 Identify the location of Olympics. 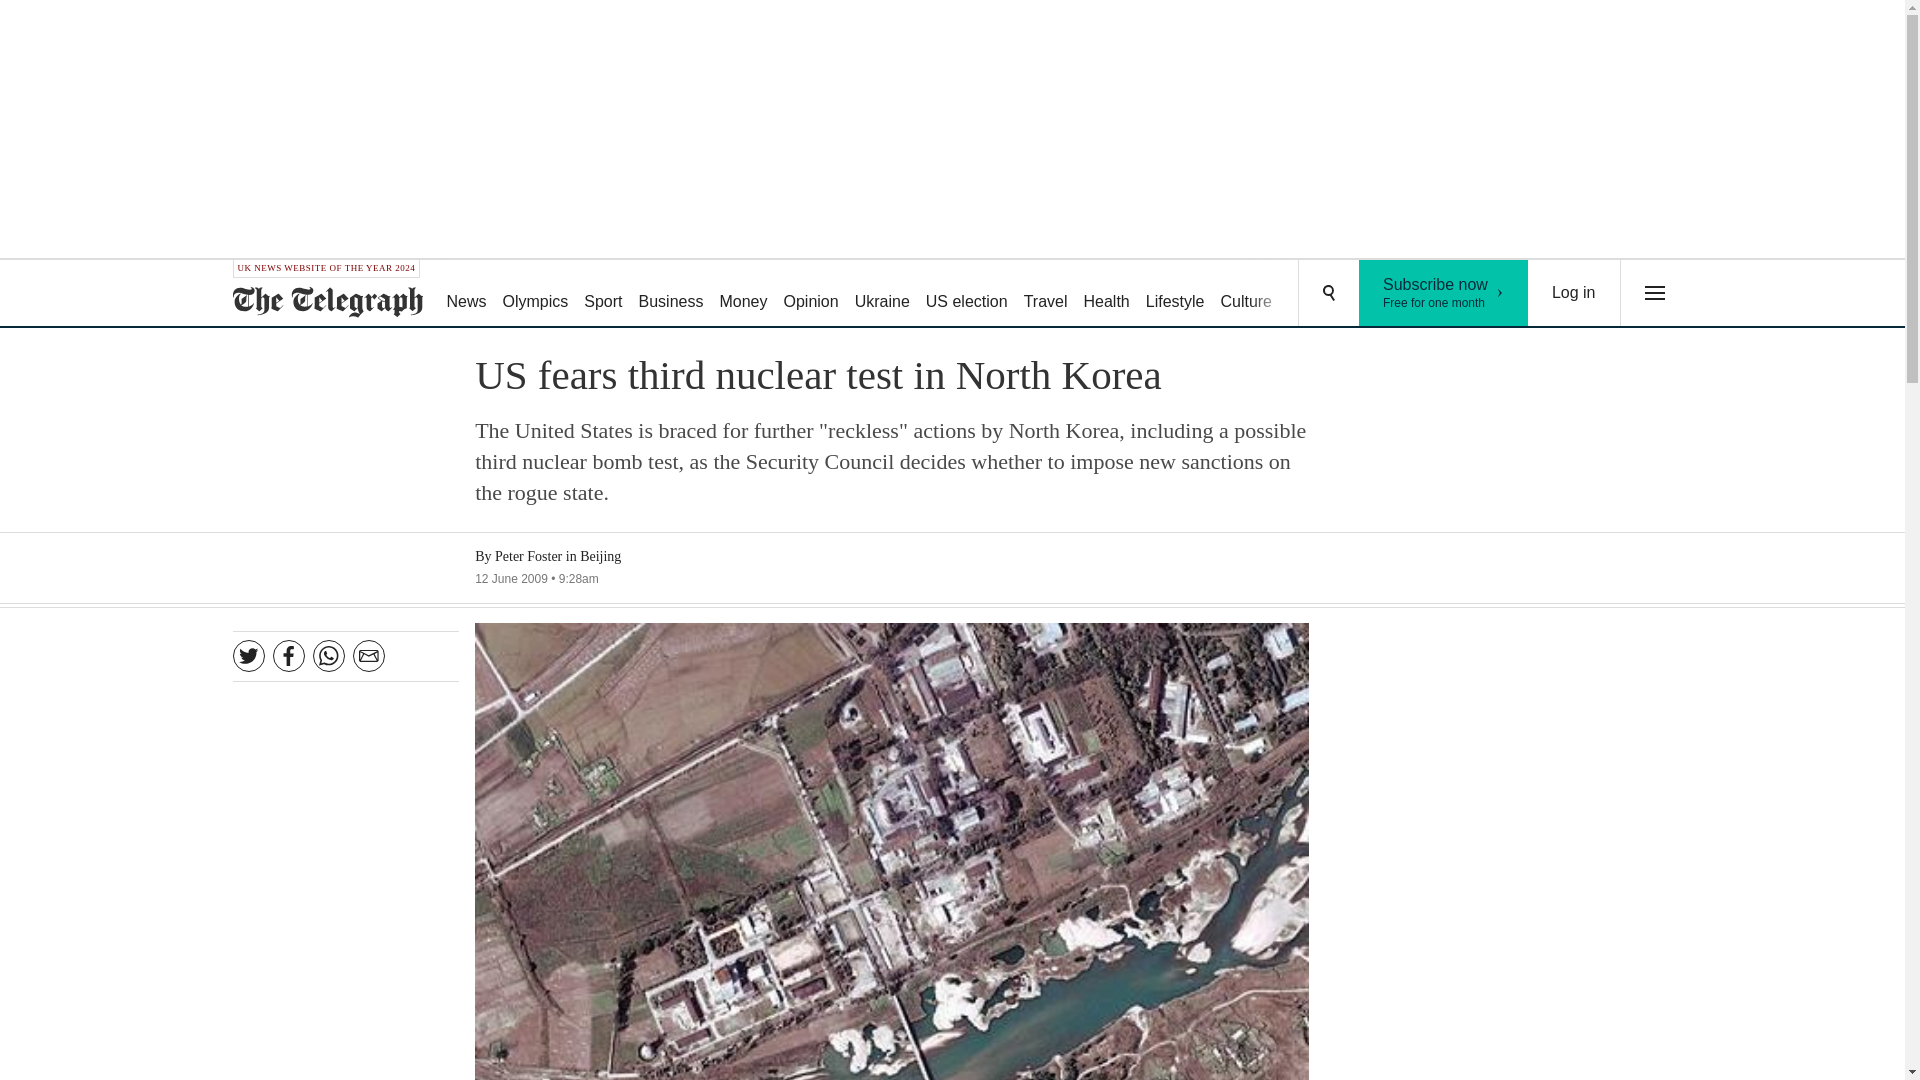
(536, 294).